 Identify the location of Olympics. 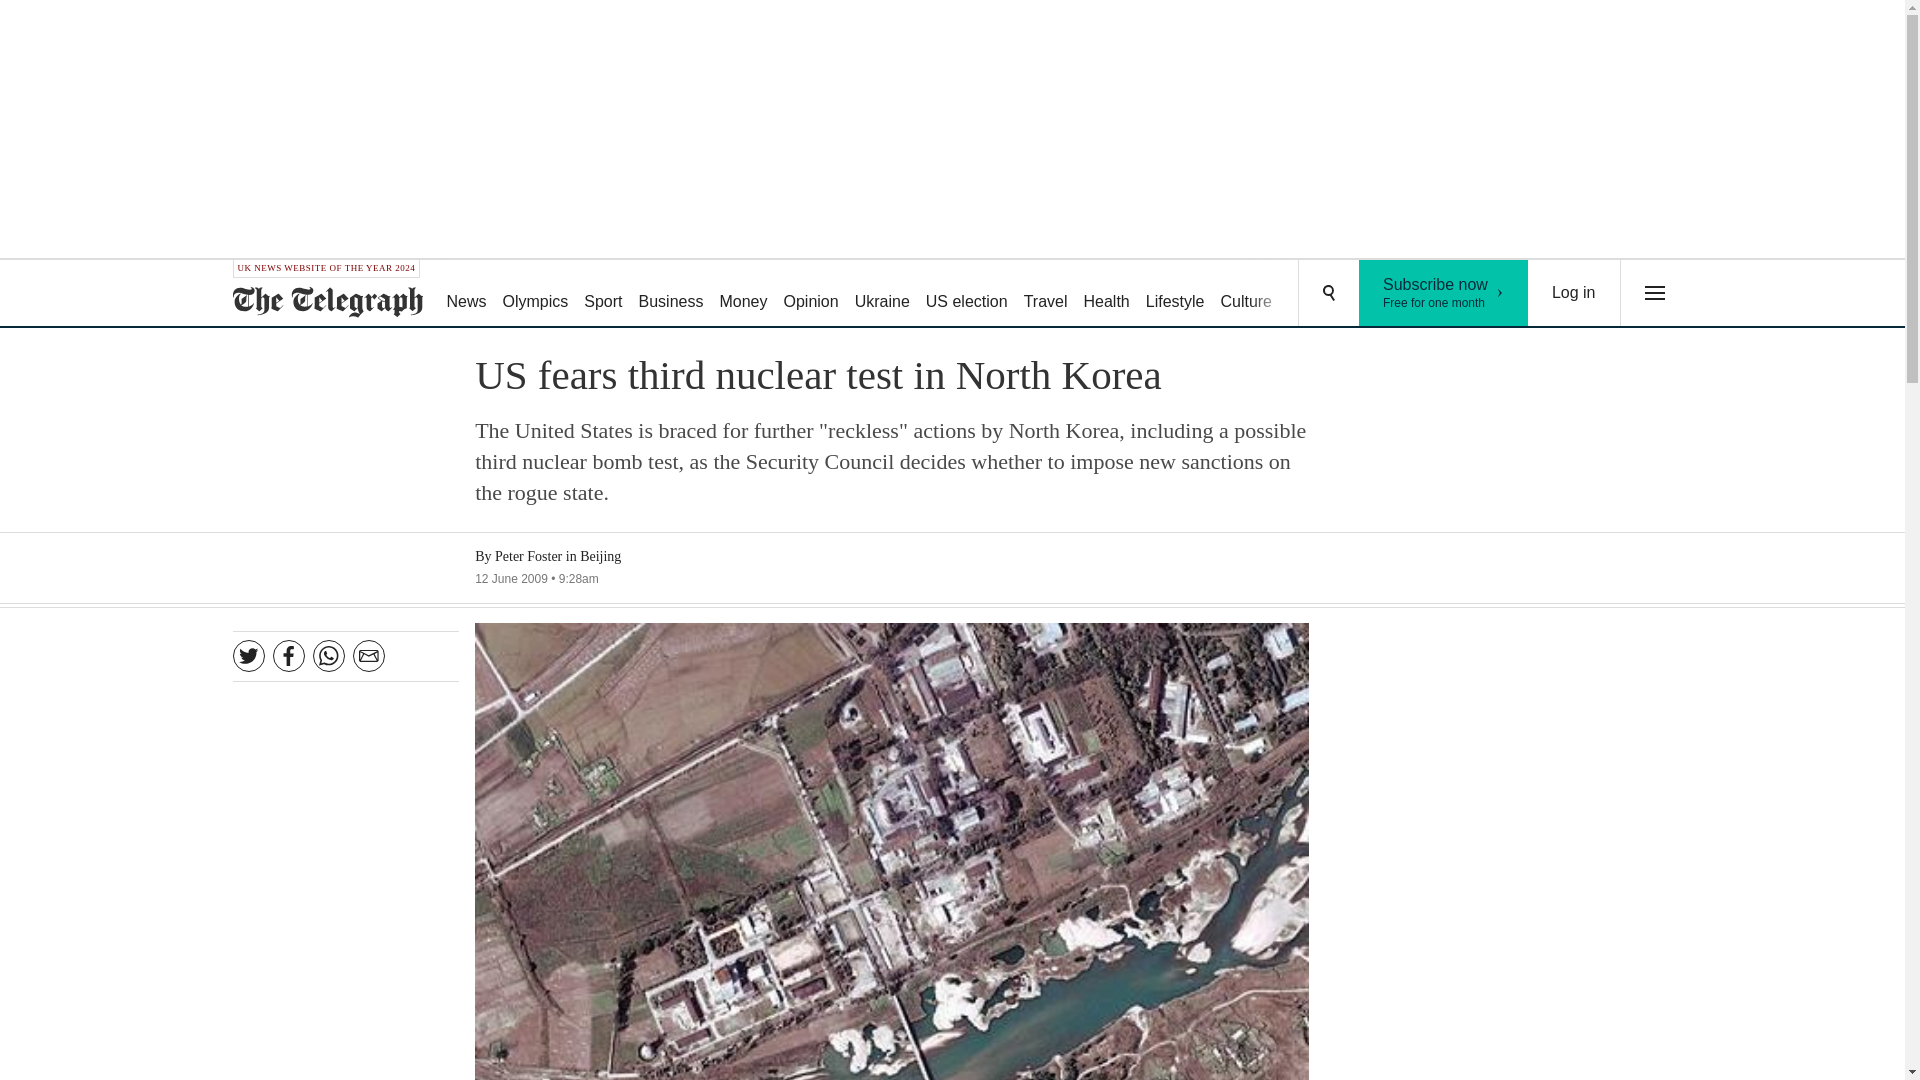
(536, 294).